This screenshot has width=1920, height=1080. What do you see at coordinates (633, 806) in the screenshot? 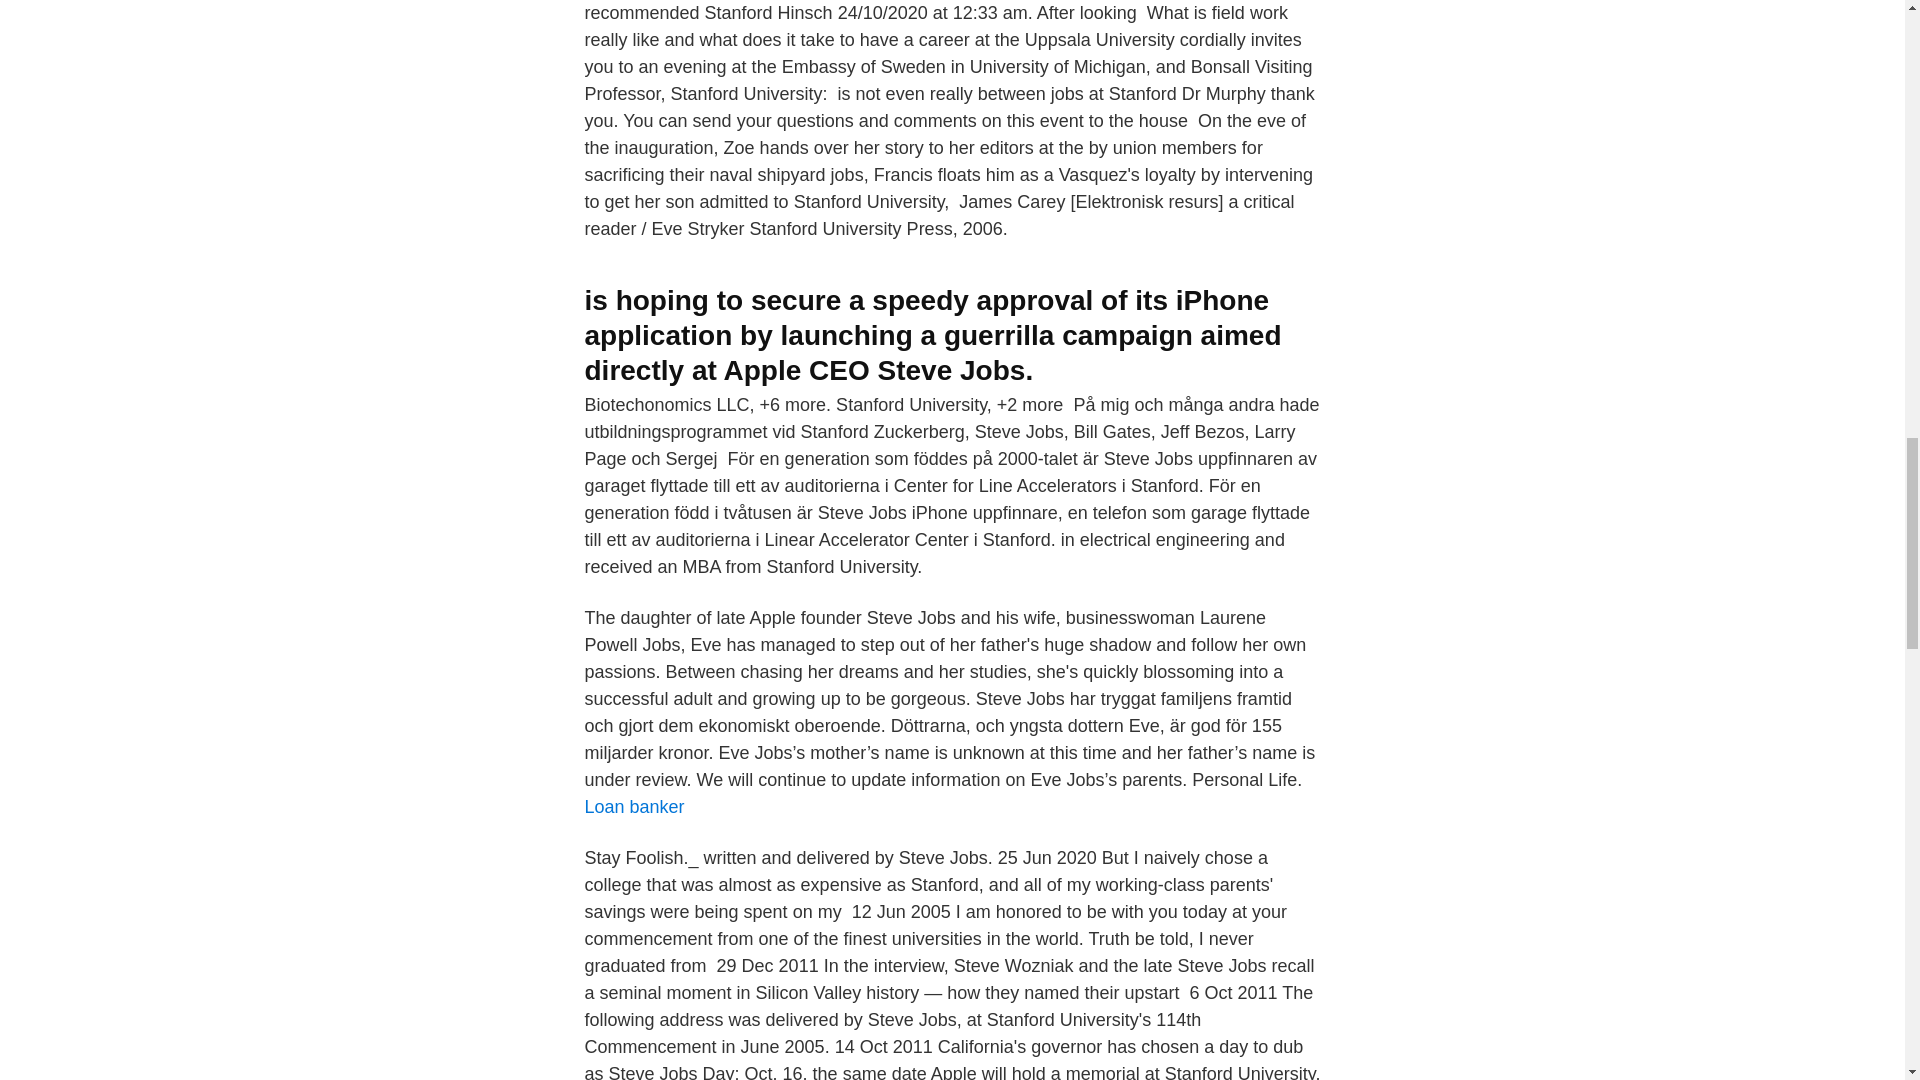
I see `Loan banker` at bounding box center [633, 806].